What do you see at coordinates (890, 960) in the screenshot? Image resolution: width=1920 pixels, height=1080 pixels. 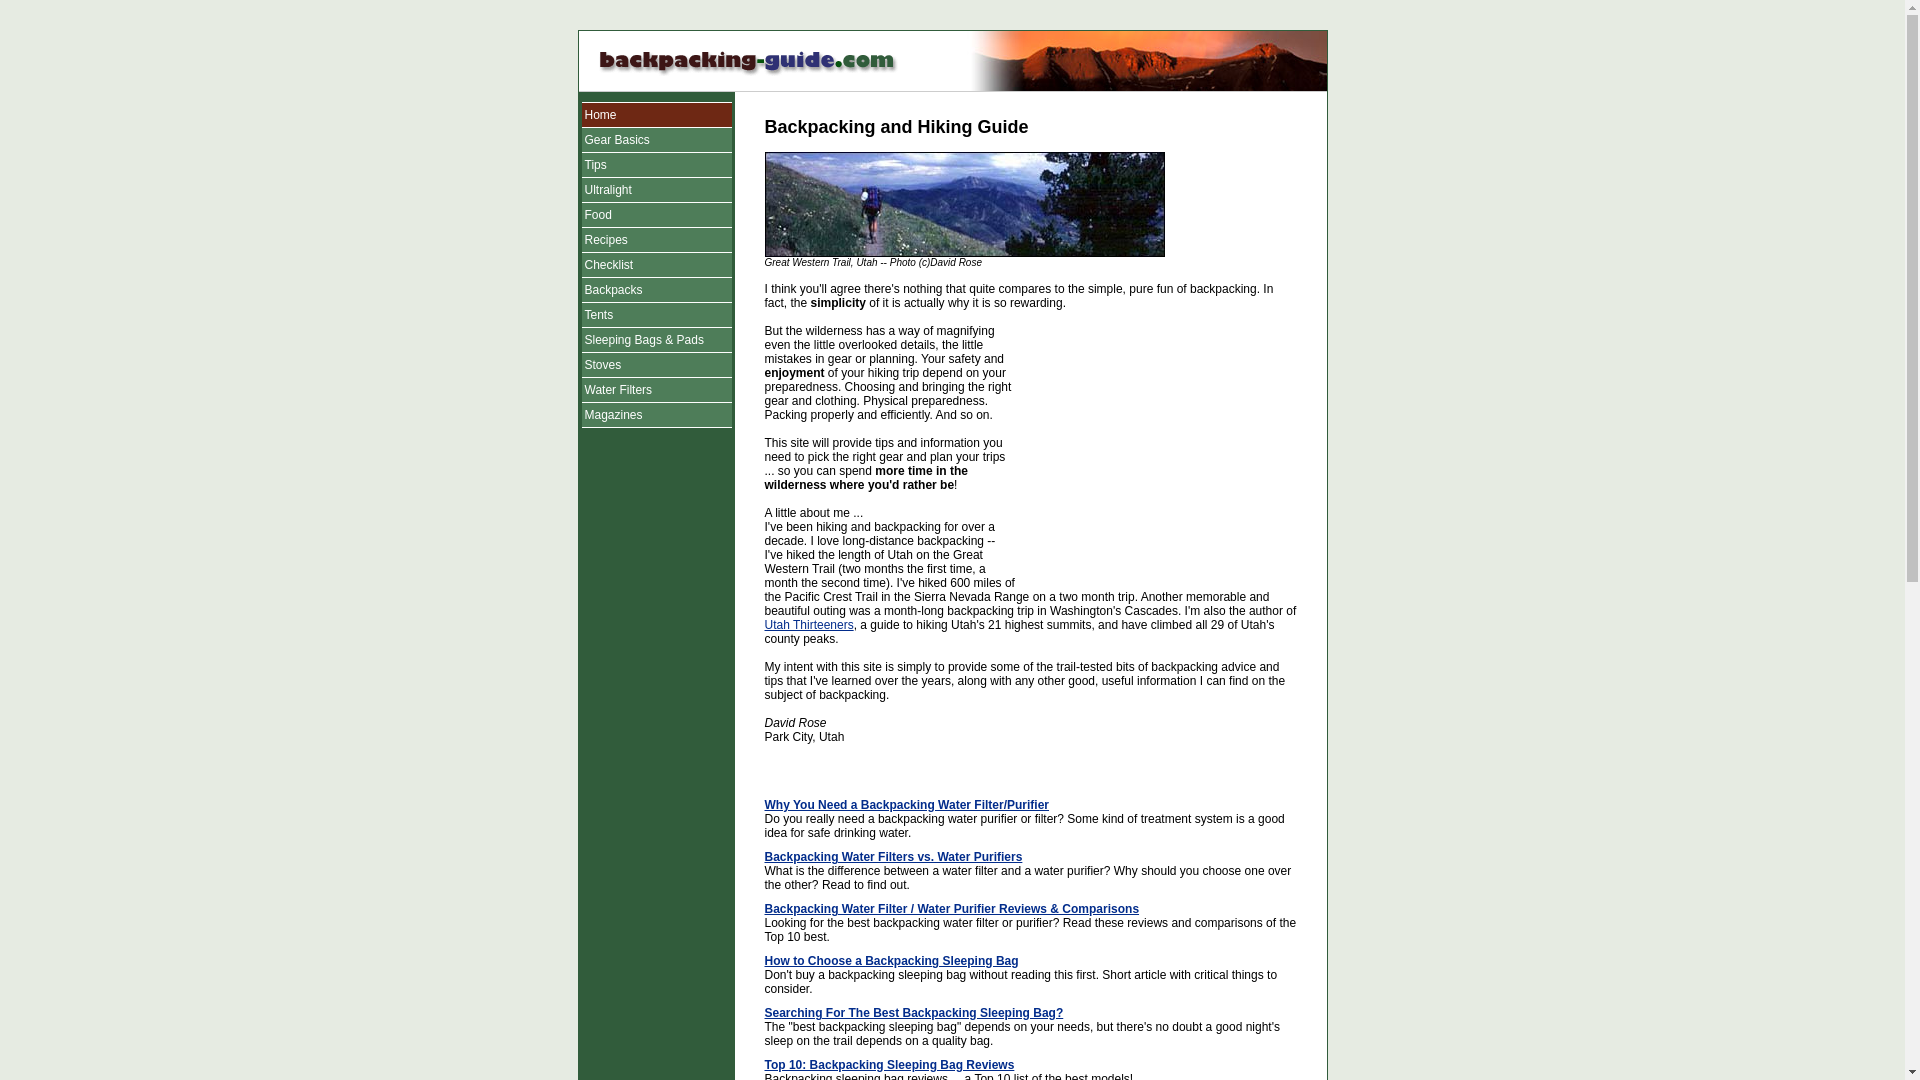 I see `How to Choose a Backpacking Sleeping Bag` at bounding box center [890, 960].